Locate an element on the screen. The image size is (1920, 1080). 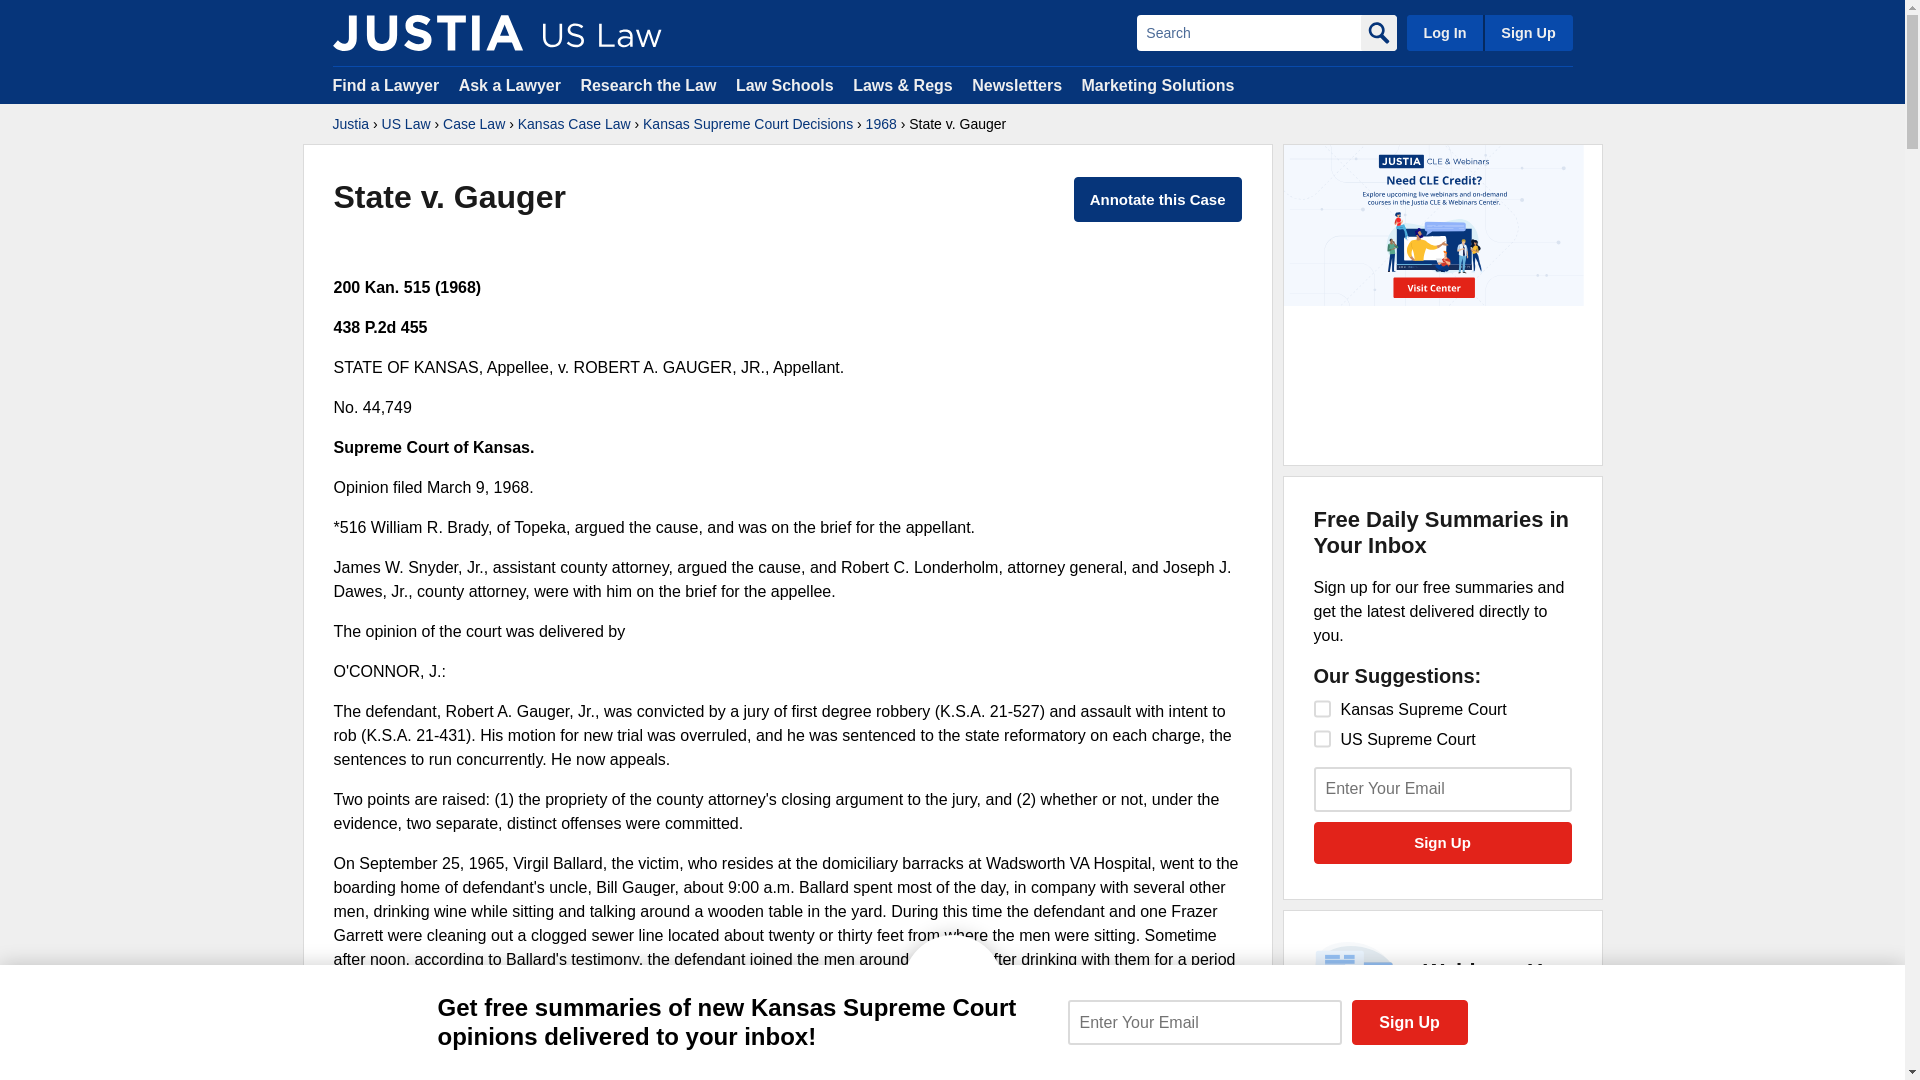
Sign Up is located at coordinates (1442, 842).